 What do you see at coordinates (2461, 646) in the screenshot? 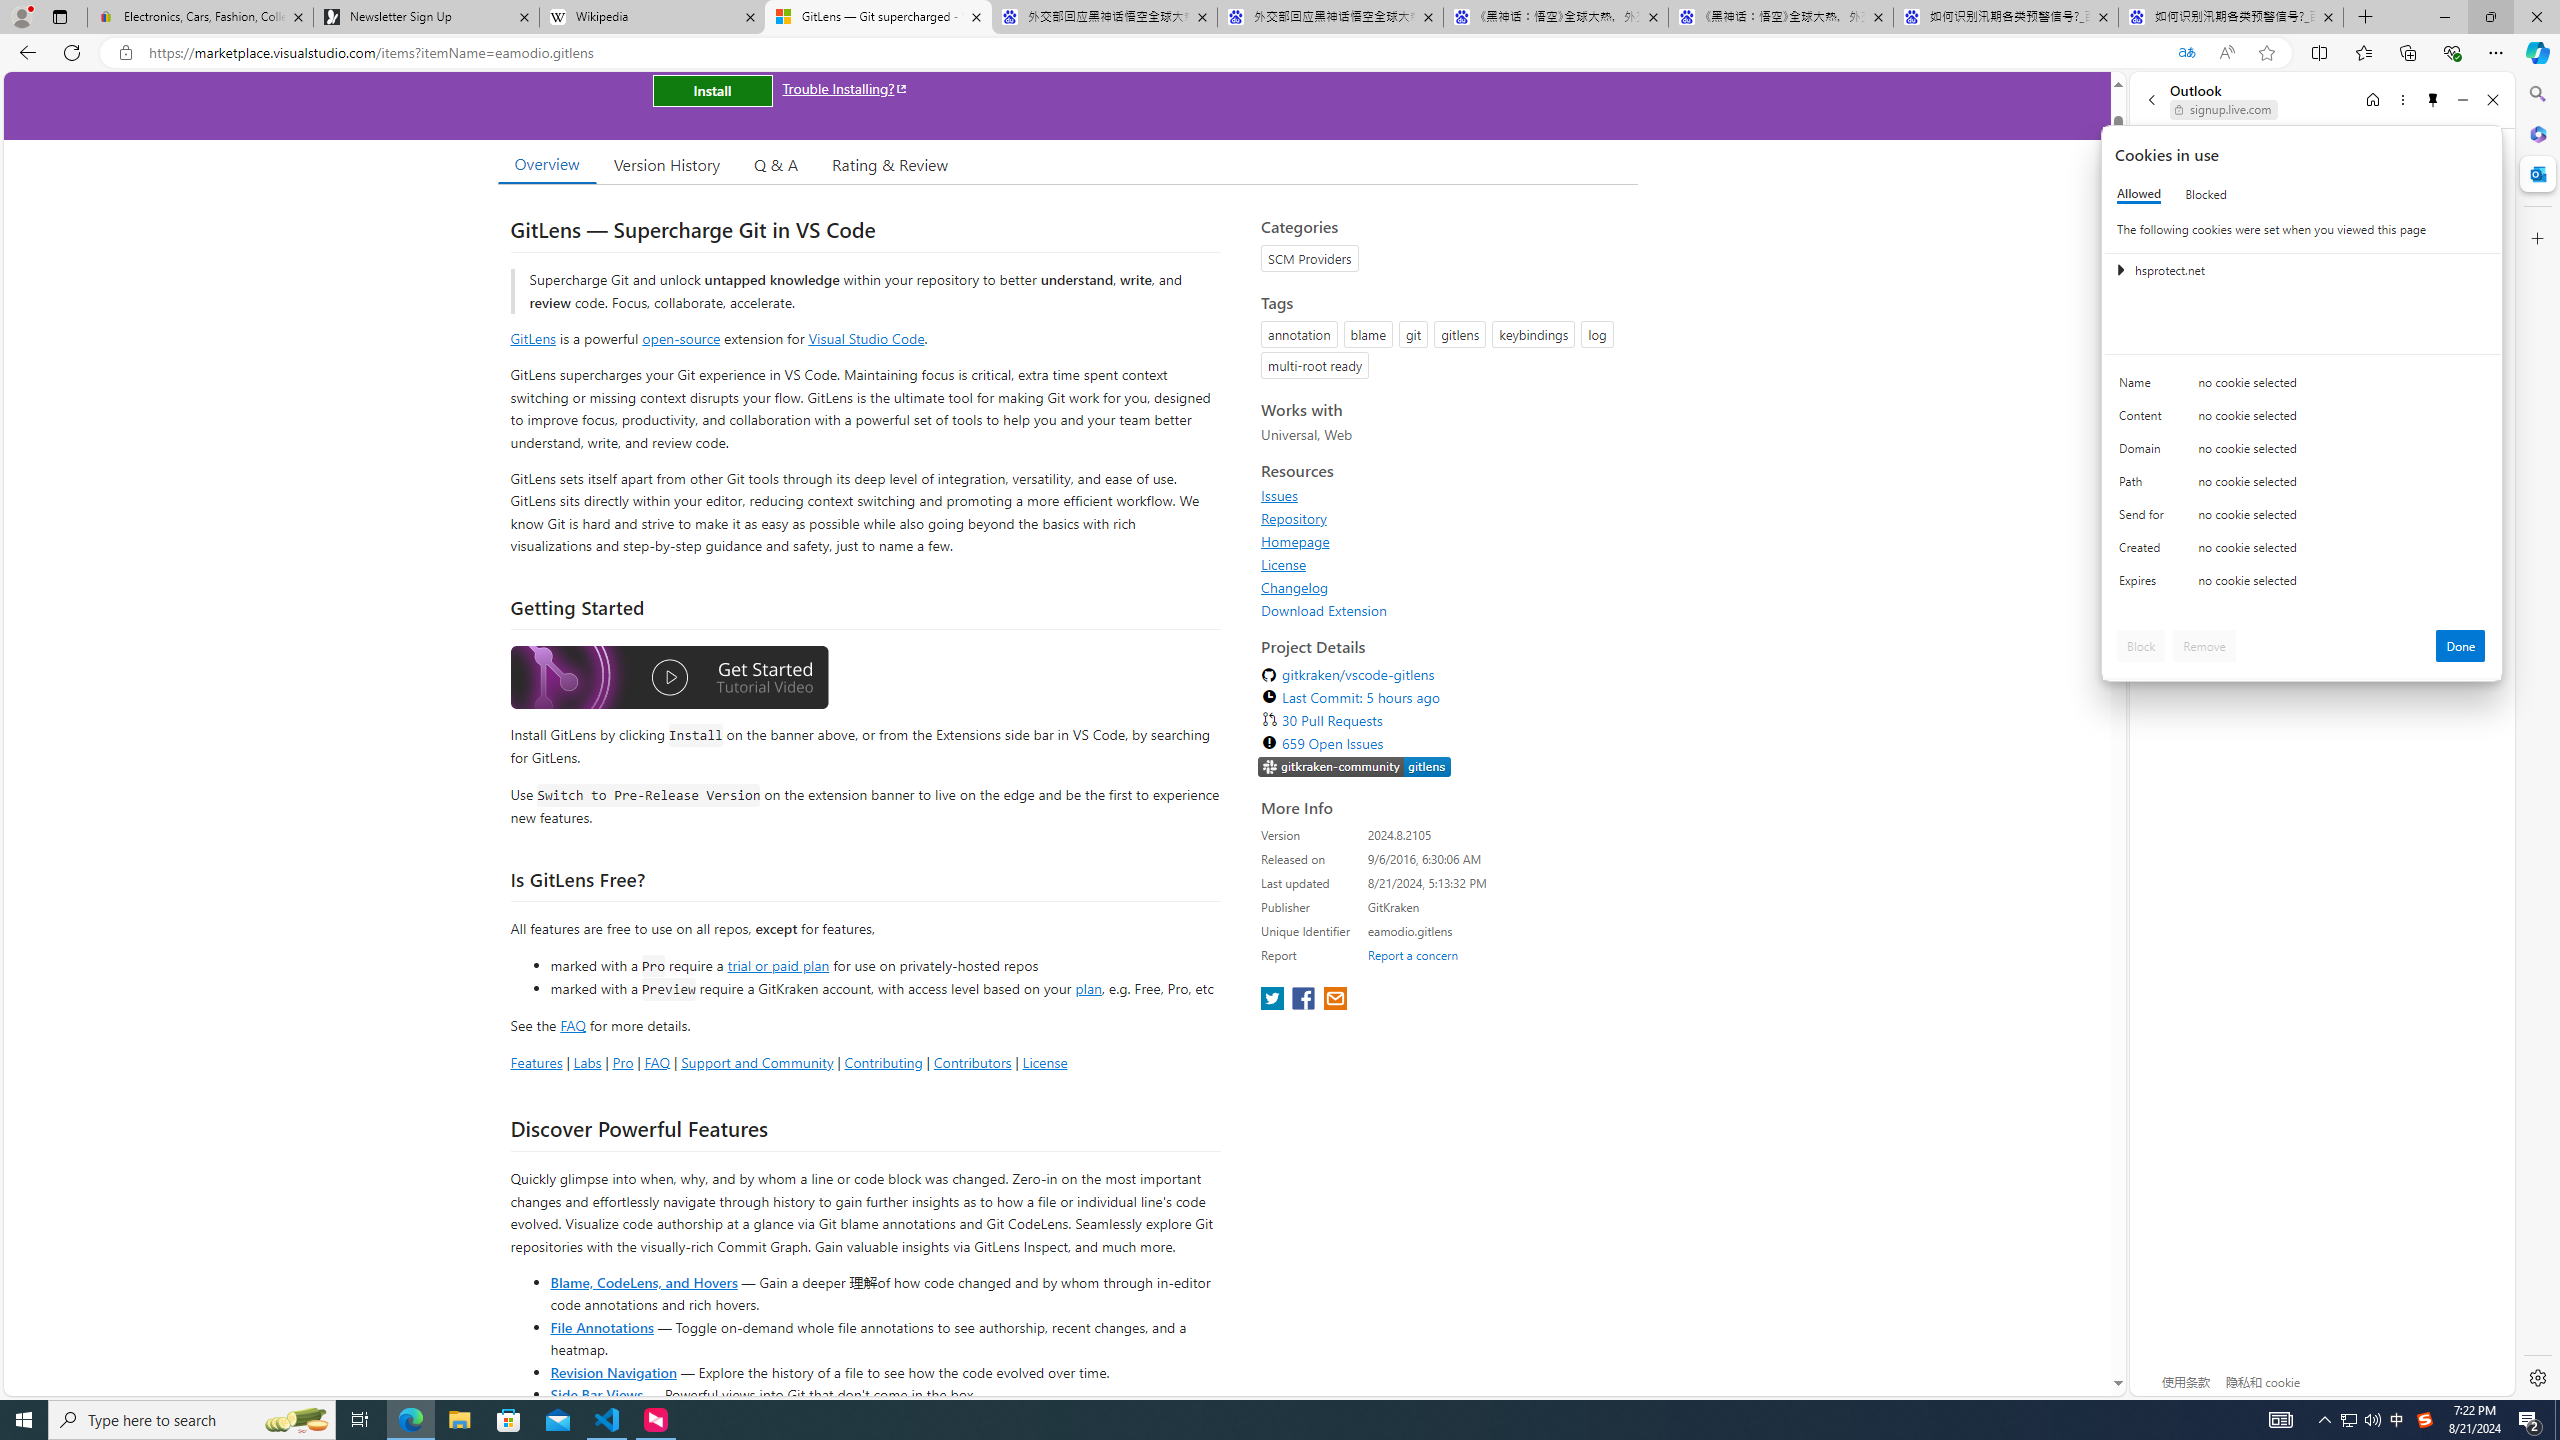
I see `Done` at bounding box center [2461, 646].